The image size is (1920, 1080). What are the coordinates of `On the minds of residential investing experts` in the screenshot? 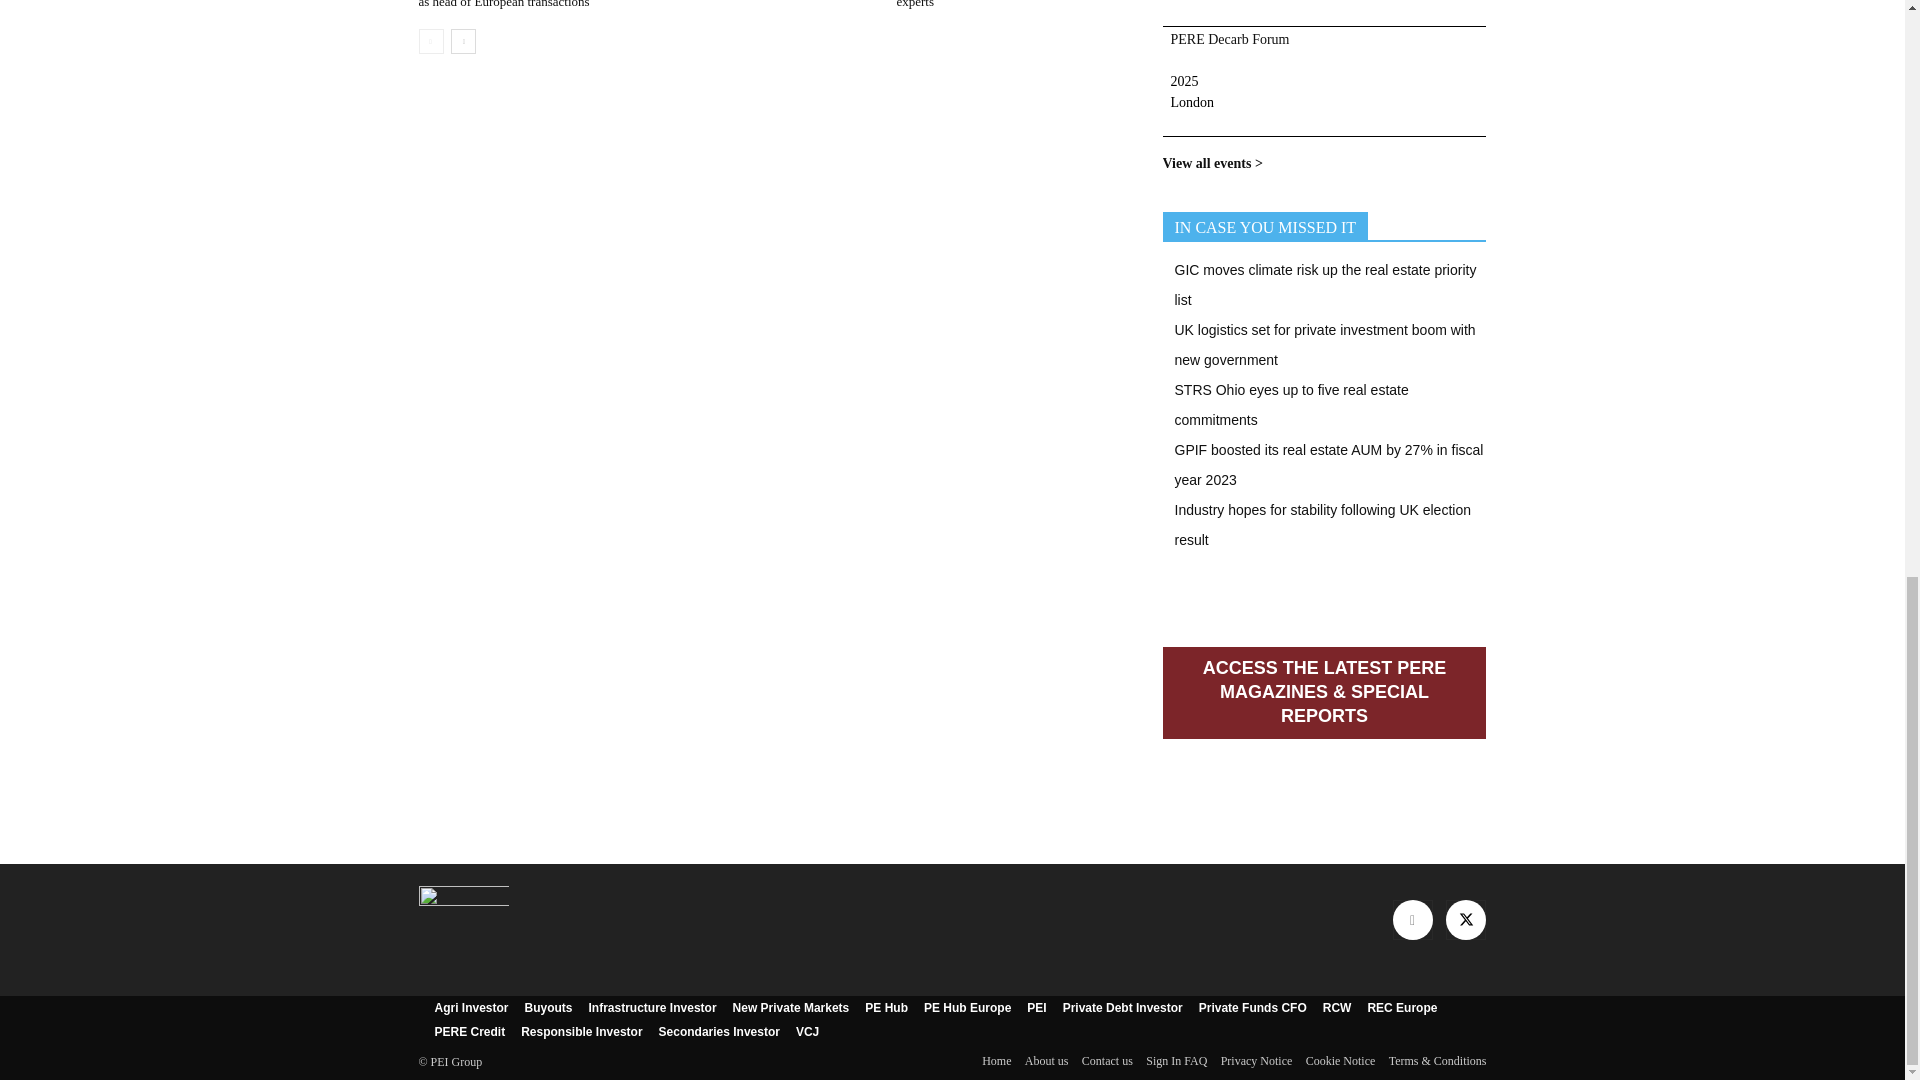 It's located at (992, 4).